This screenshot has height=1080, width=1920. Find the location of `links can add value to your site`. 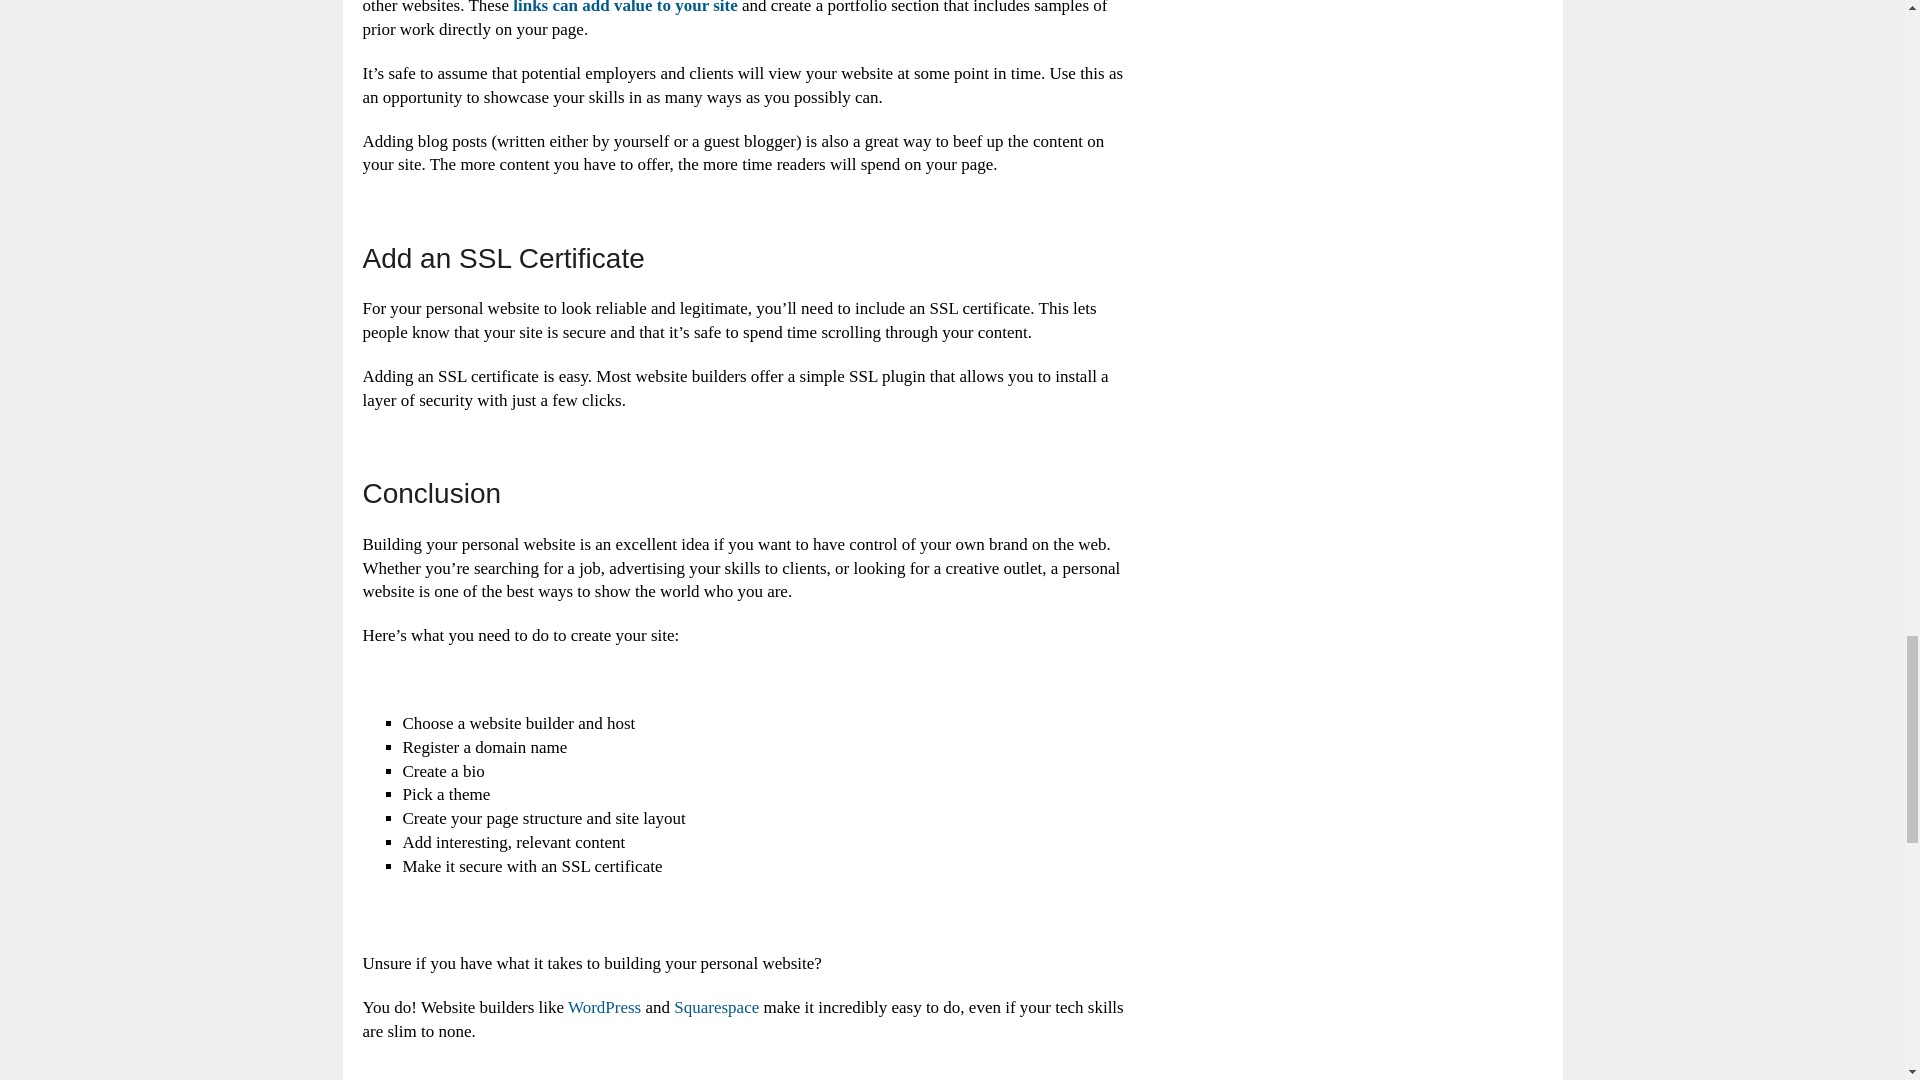

links can add value to your site is located at coordinates (624, 8).